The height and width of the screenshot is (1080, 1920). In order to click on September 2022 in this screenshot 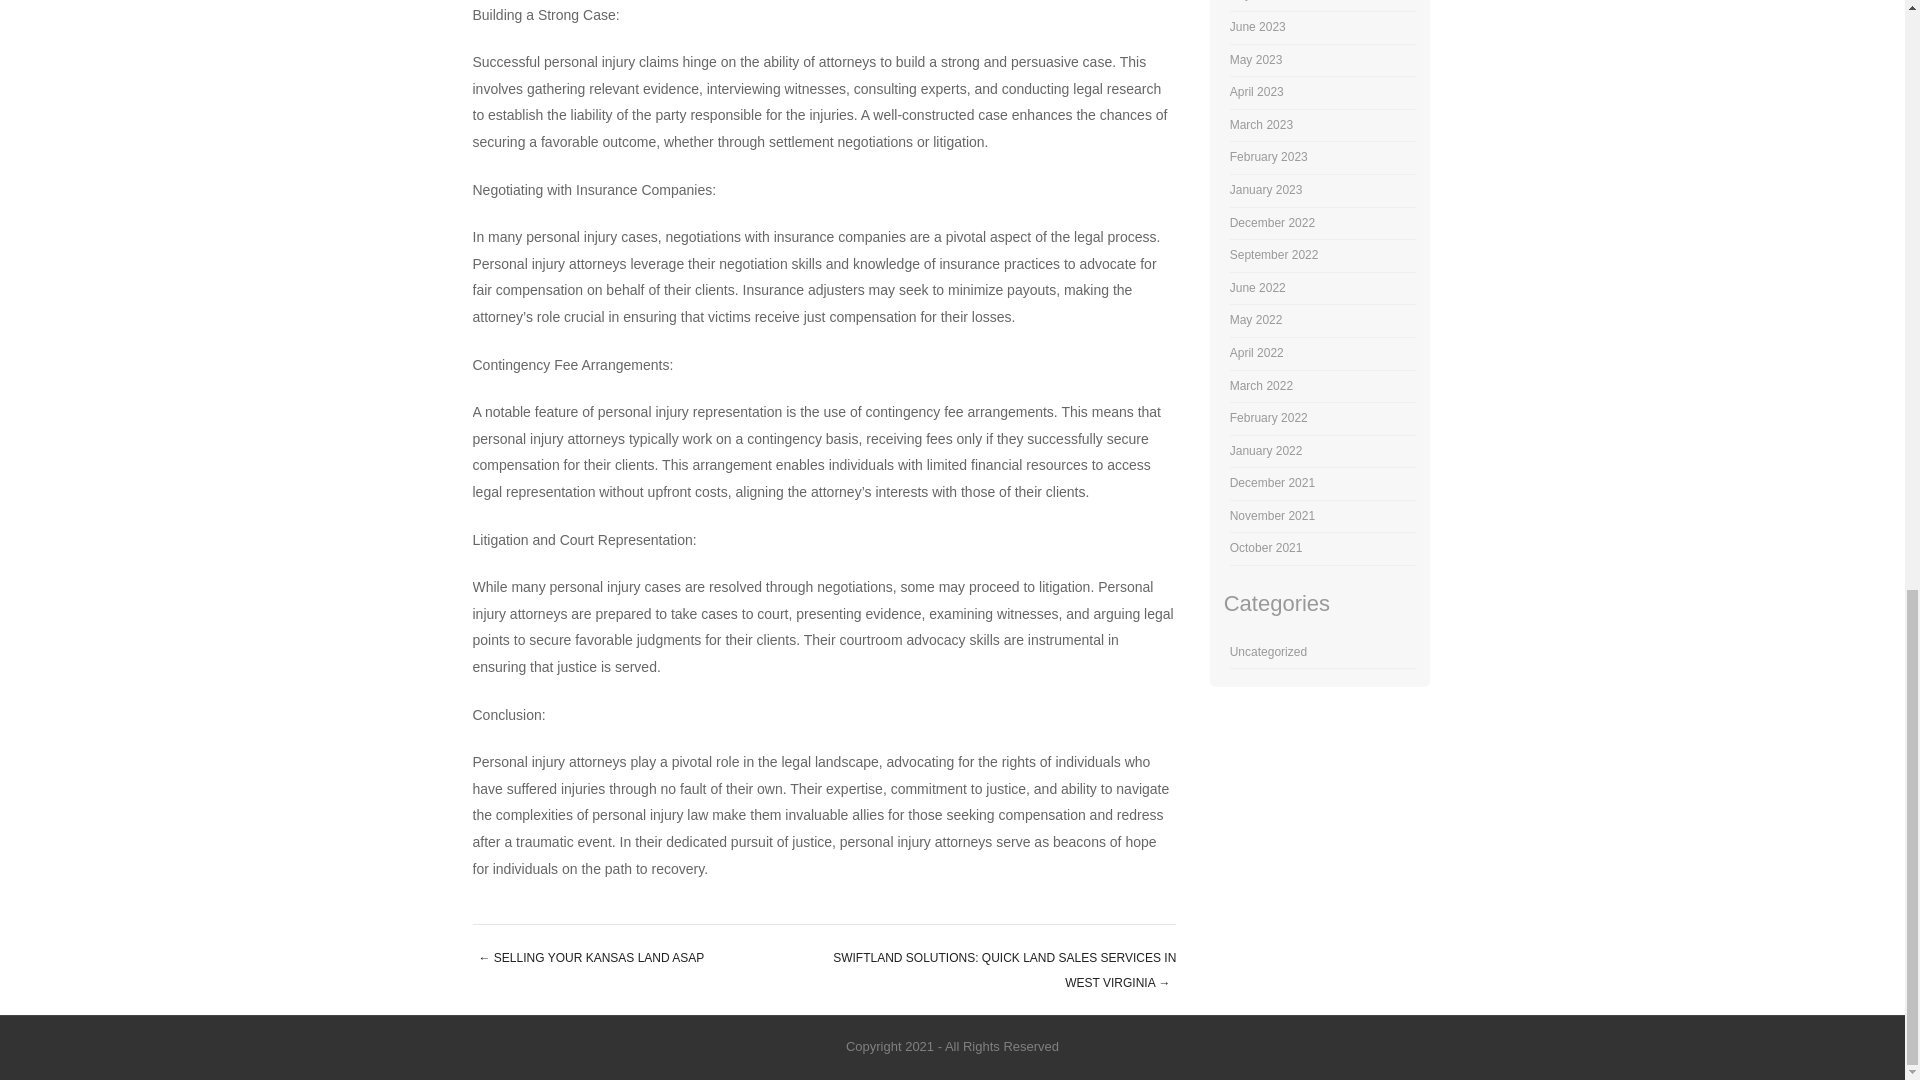, I will do `click(1274, 255)`.